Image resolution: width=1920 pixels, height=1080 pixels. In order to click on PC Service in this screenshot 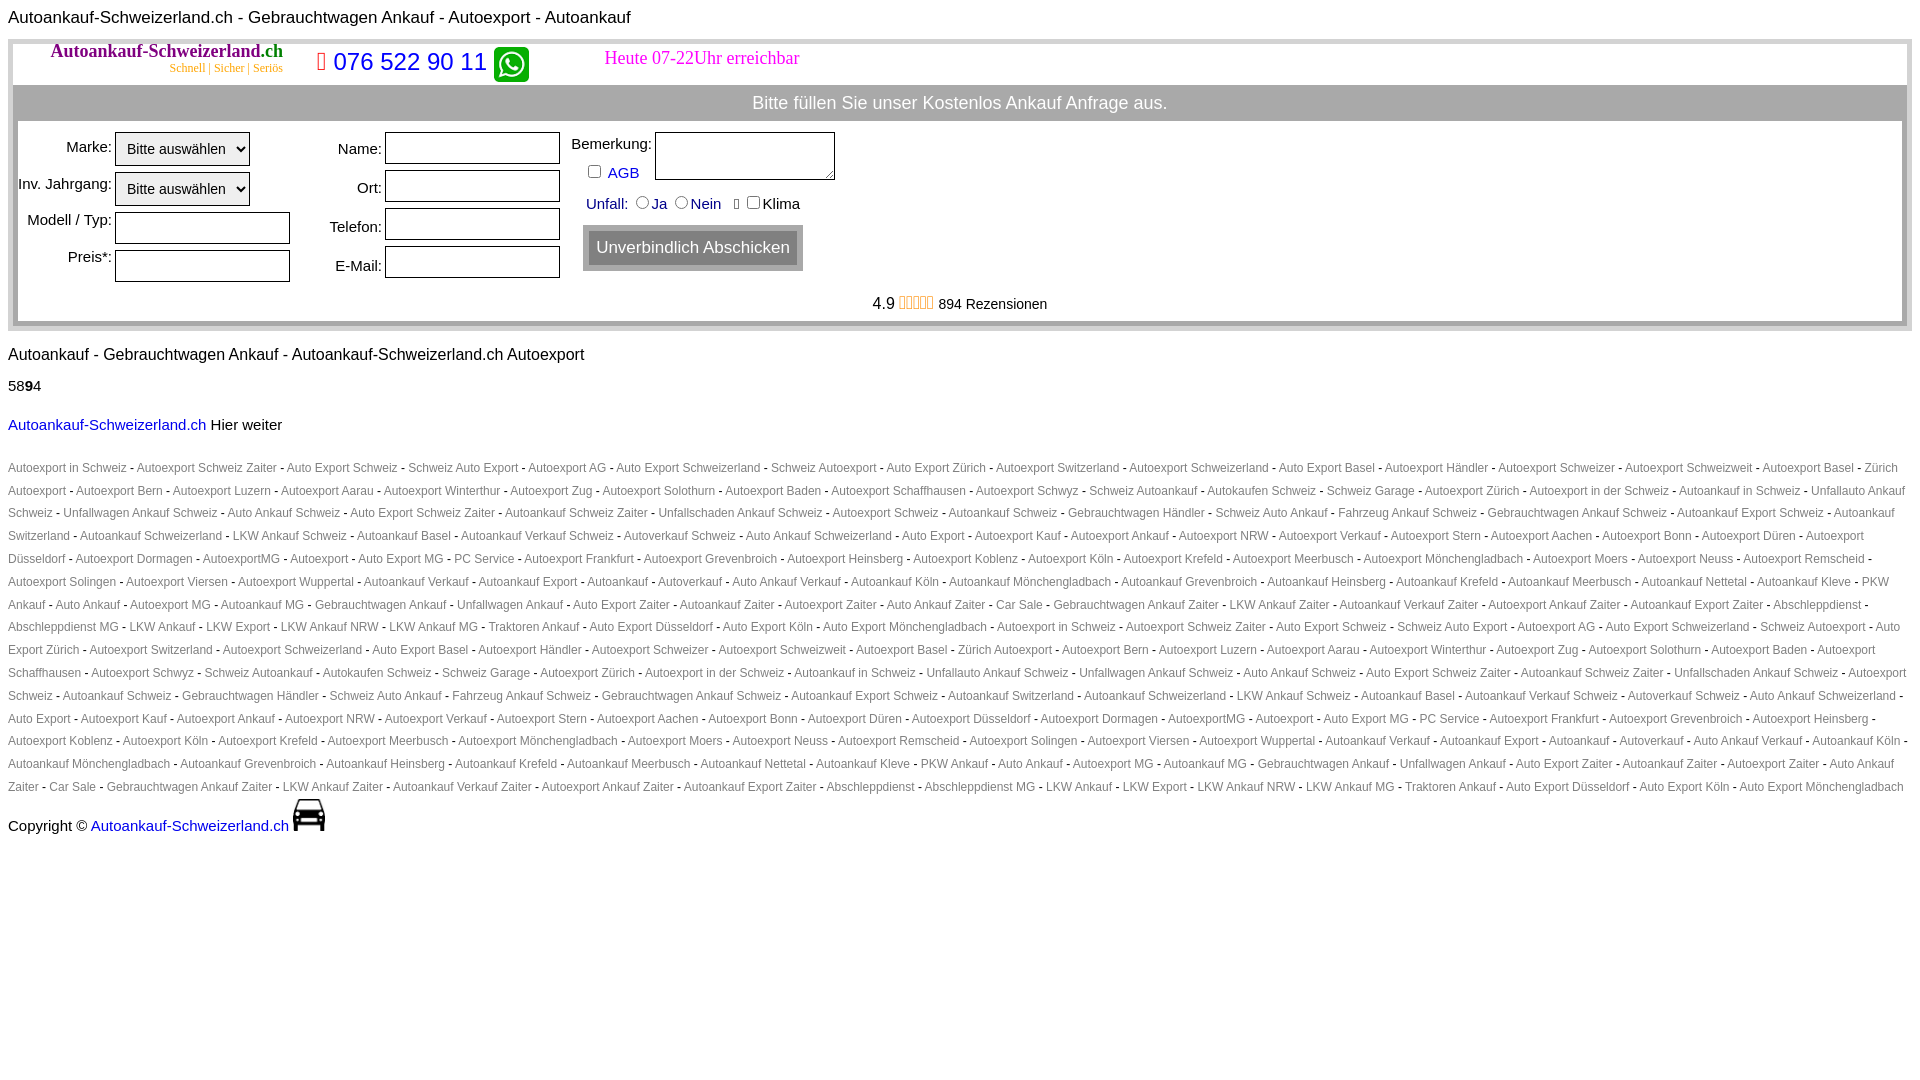, I will do `click(484, 559)`.